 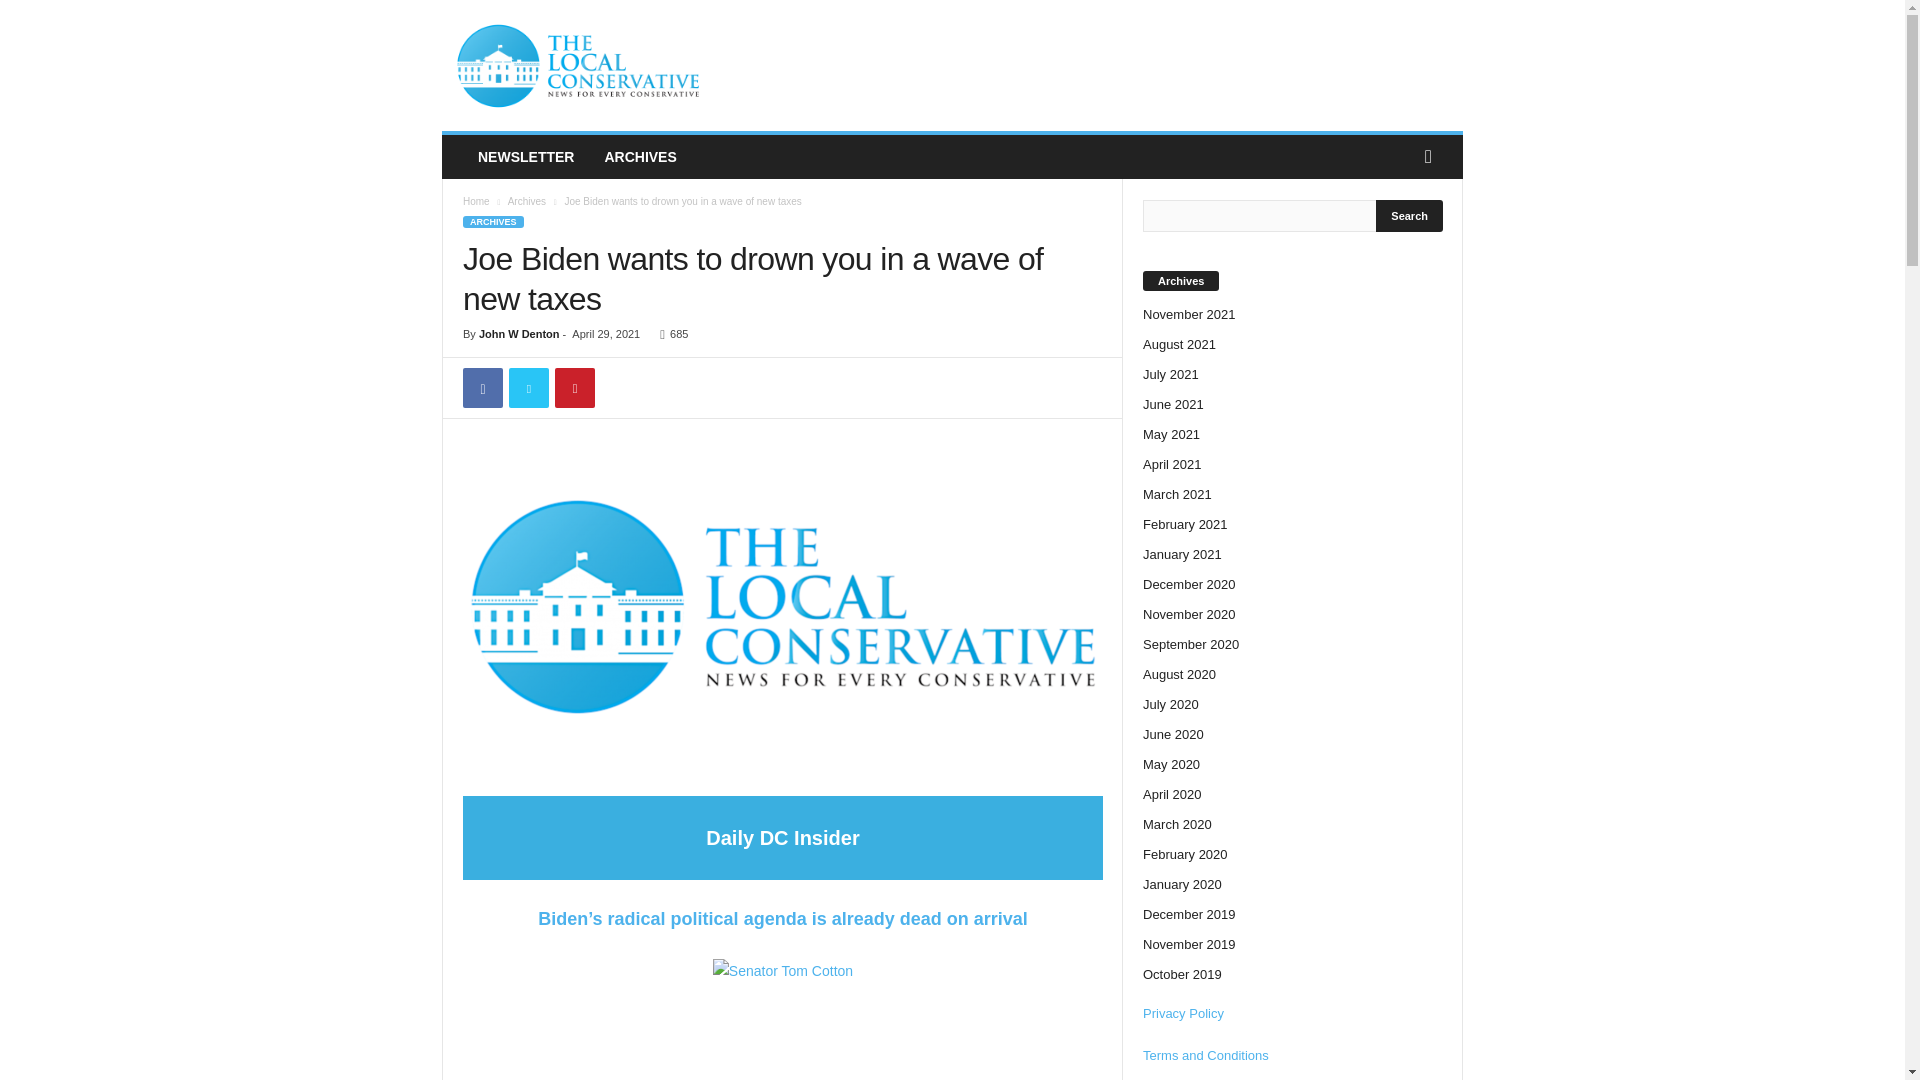 What do you see at coordinates (1410, 216) in the screenshot?
I see `Search` at bounding box center [1410, 216].